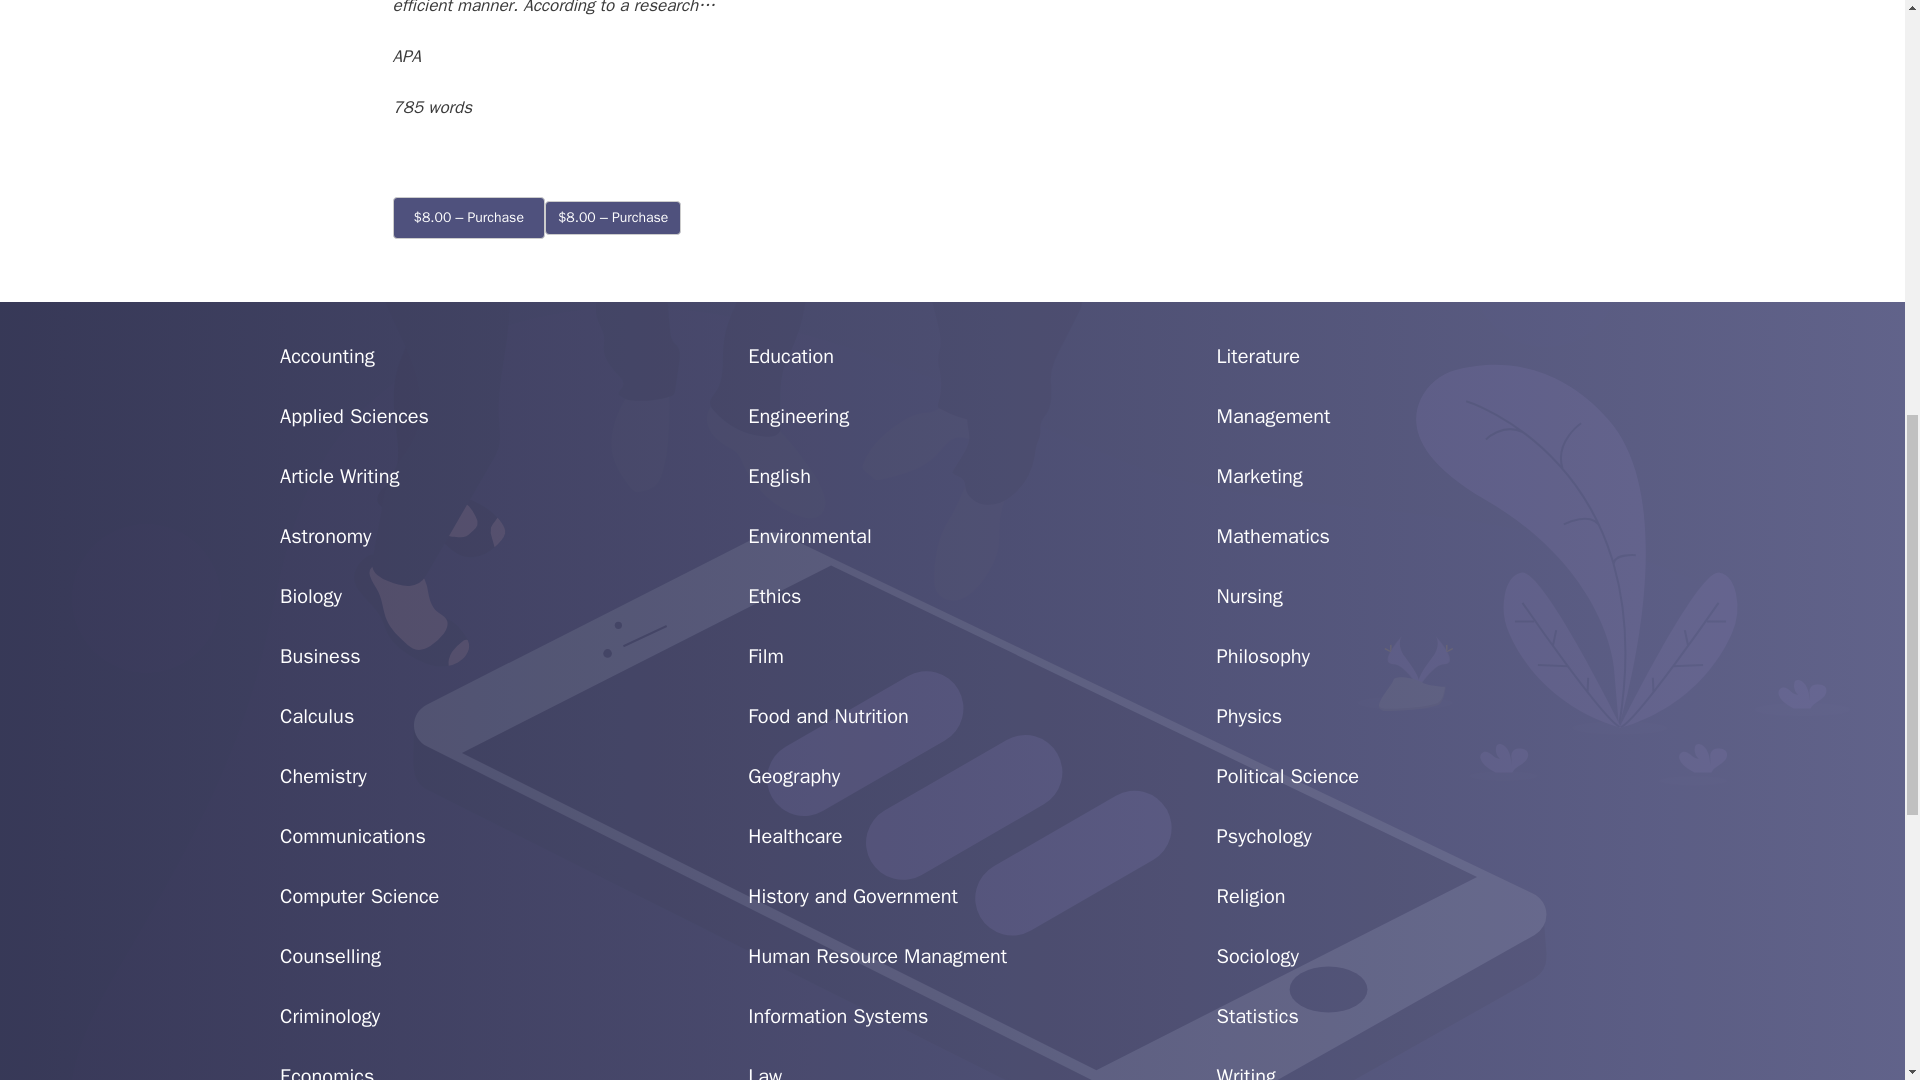  I want to click on Applied Sciences, so click(354, 416).